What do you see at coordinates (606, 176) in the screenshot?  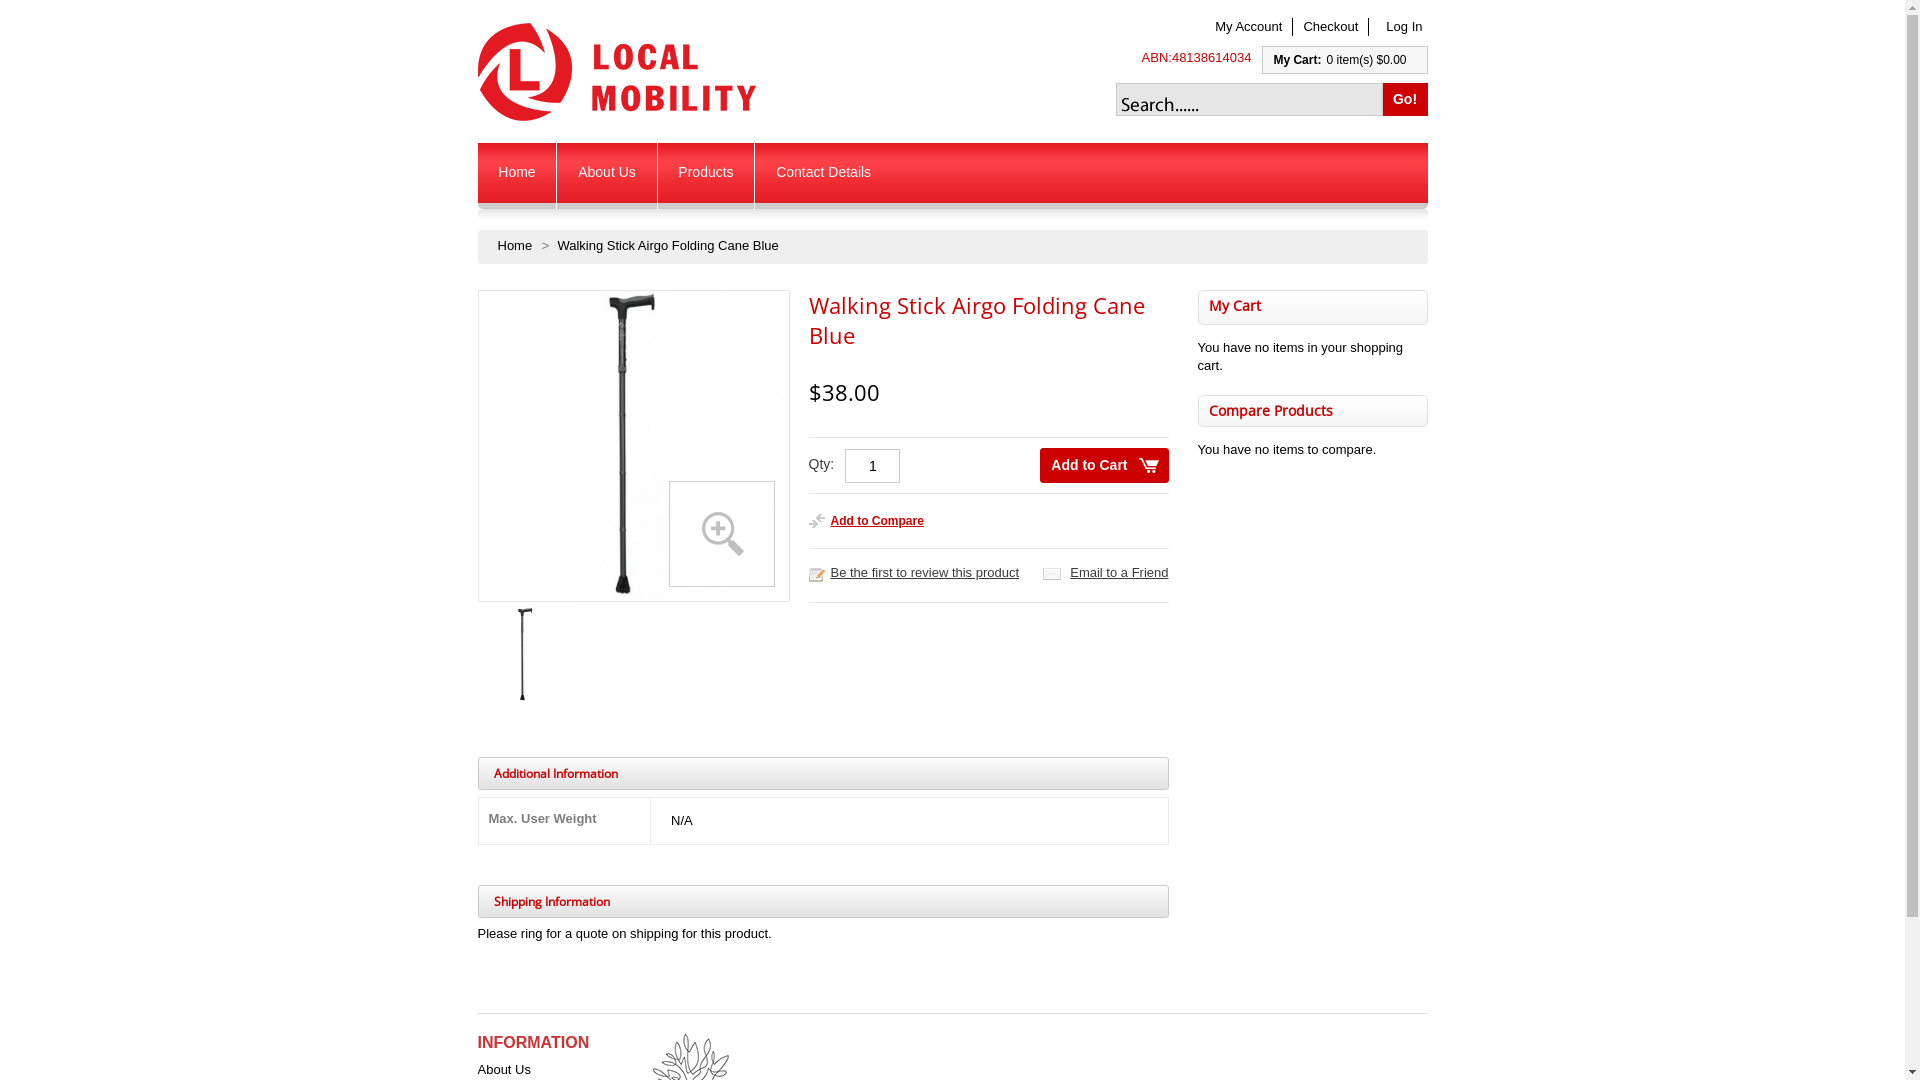 I see `About Us` at bounding box center [606, 176].